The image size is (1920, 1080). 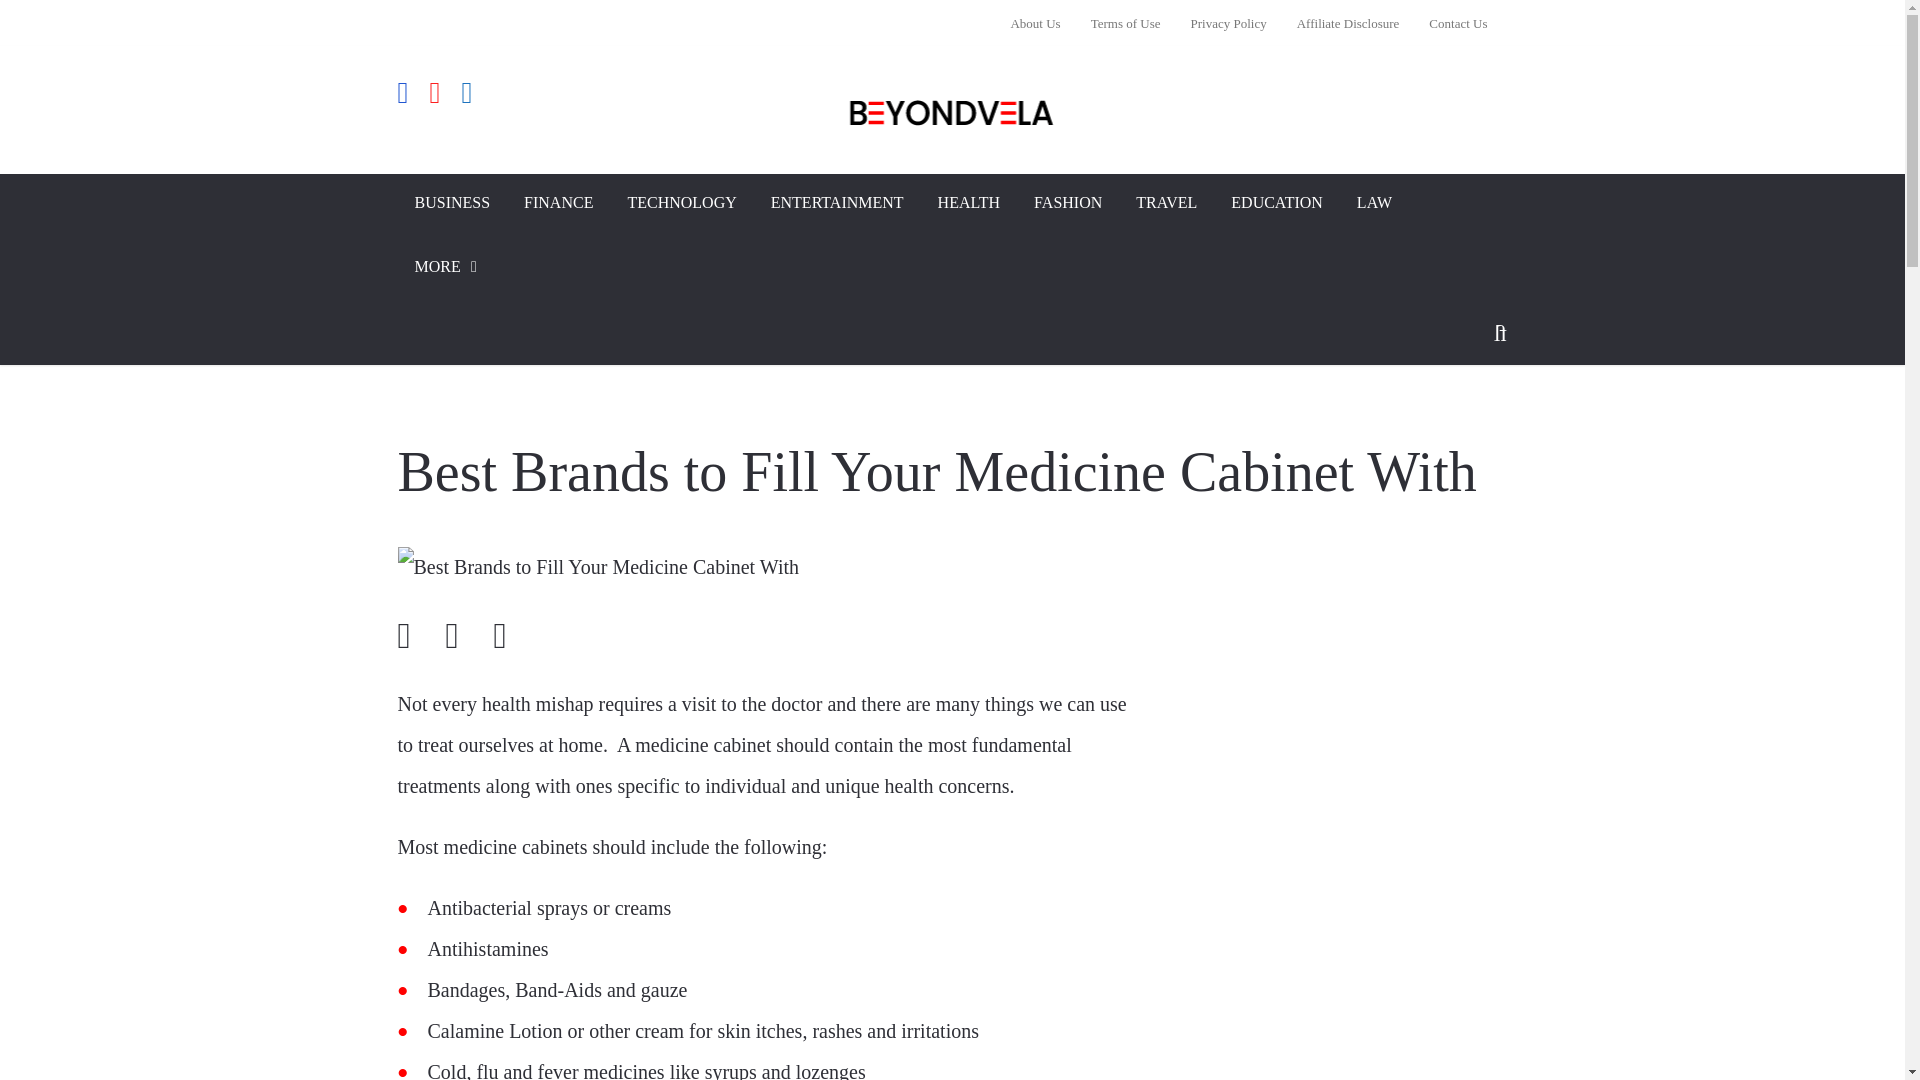 I want to click on BUSINESS, so click(x=452, y=205).